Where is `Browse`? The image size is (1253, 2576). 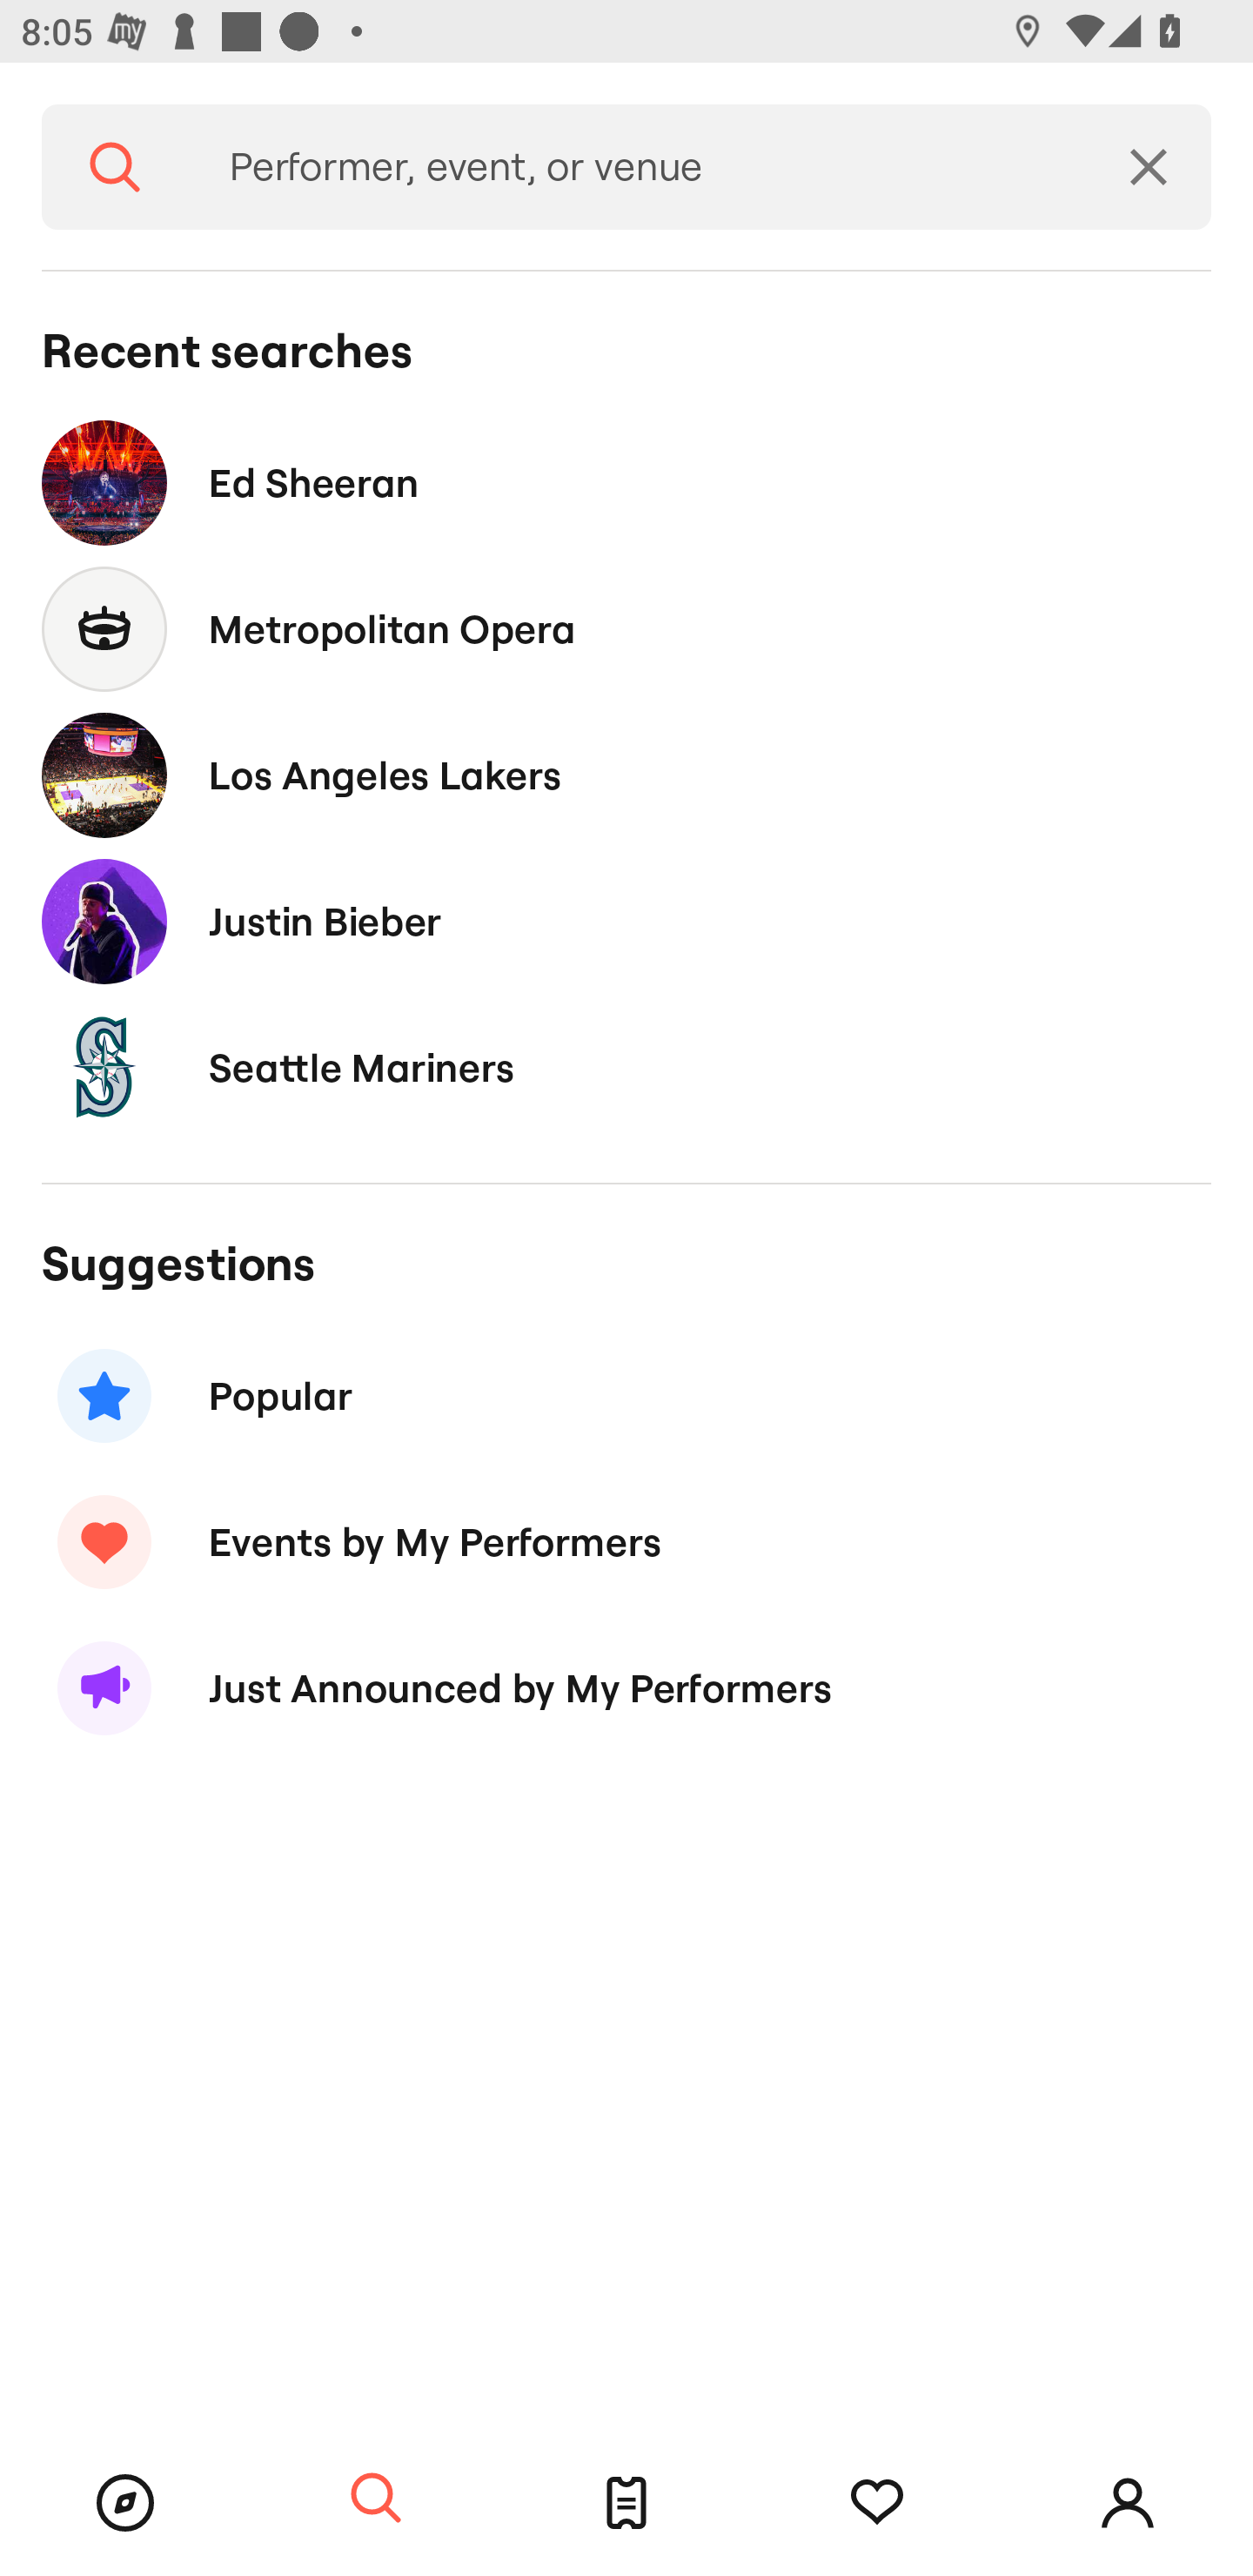 Browse is located at coordinates (125, 2503).